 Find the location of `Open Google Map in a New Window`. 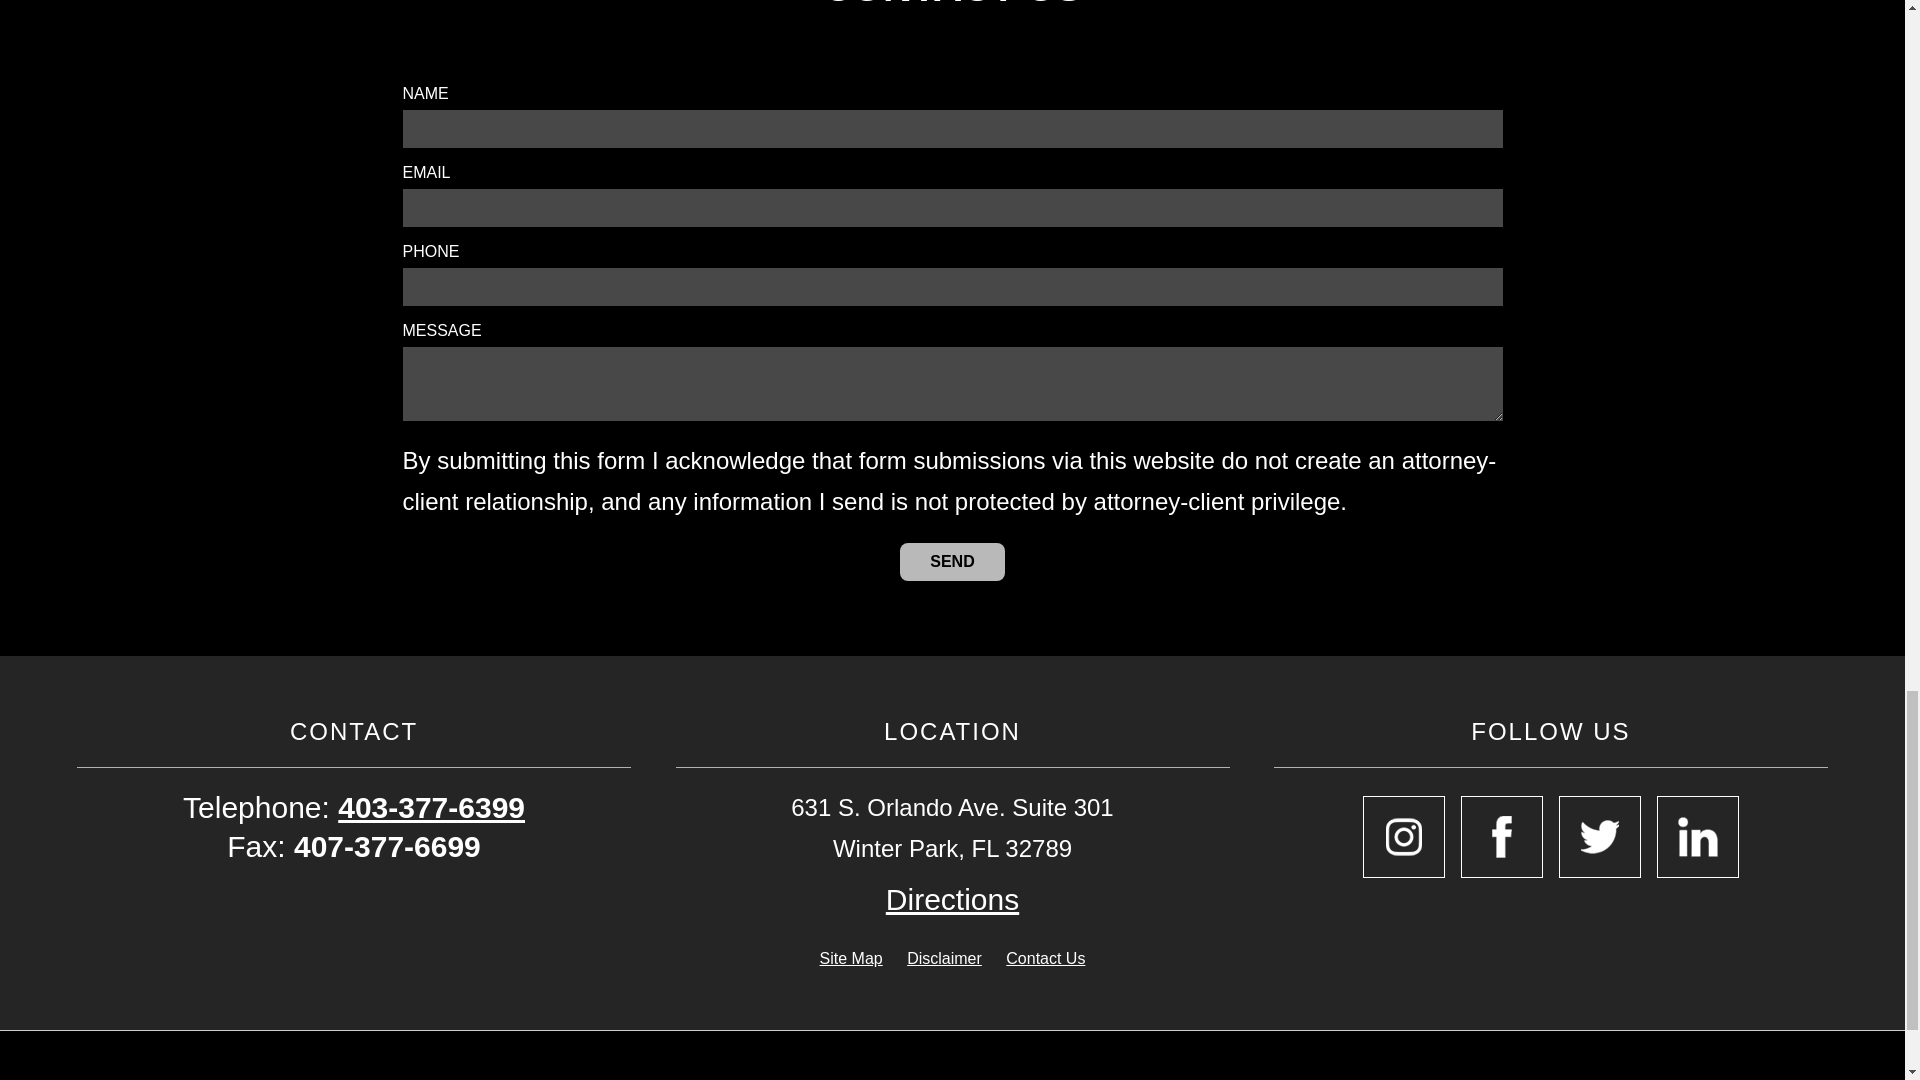

Open Google Map in a New Window is located at coordinates (952, 900).